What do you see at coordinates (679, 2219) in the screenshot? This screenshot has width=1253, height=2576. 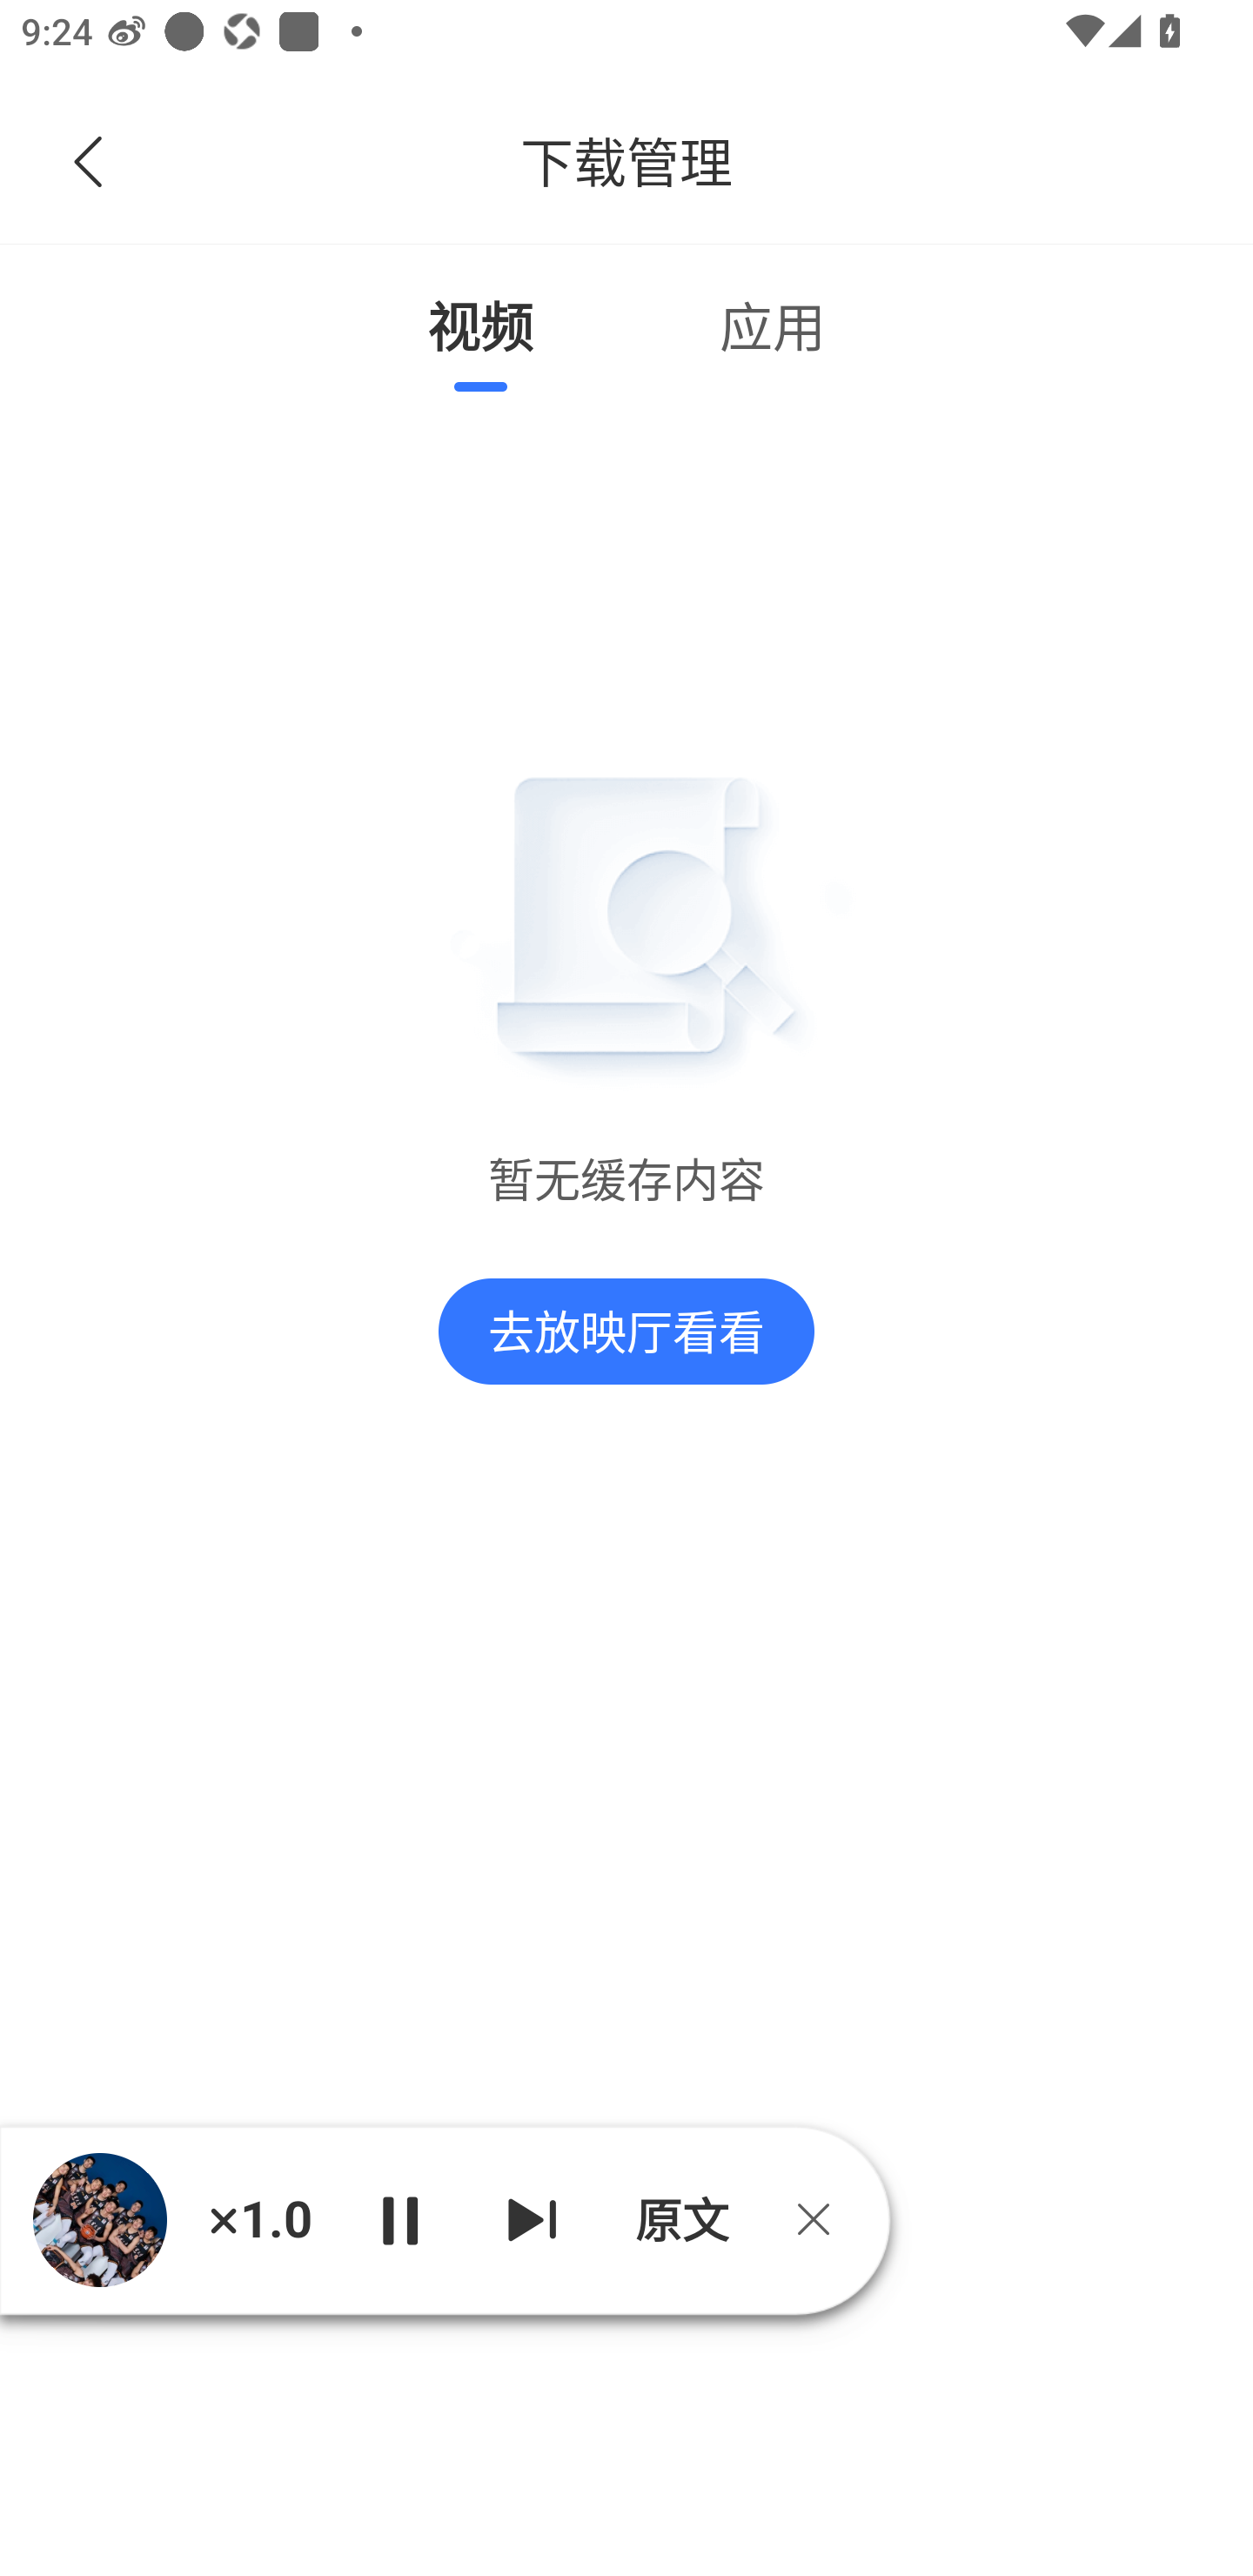 I see `原文` at bounding box center [679, 2219].